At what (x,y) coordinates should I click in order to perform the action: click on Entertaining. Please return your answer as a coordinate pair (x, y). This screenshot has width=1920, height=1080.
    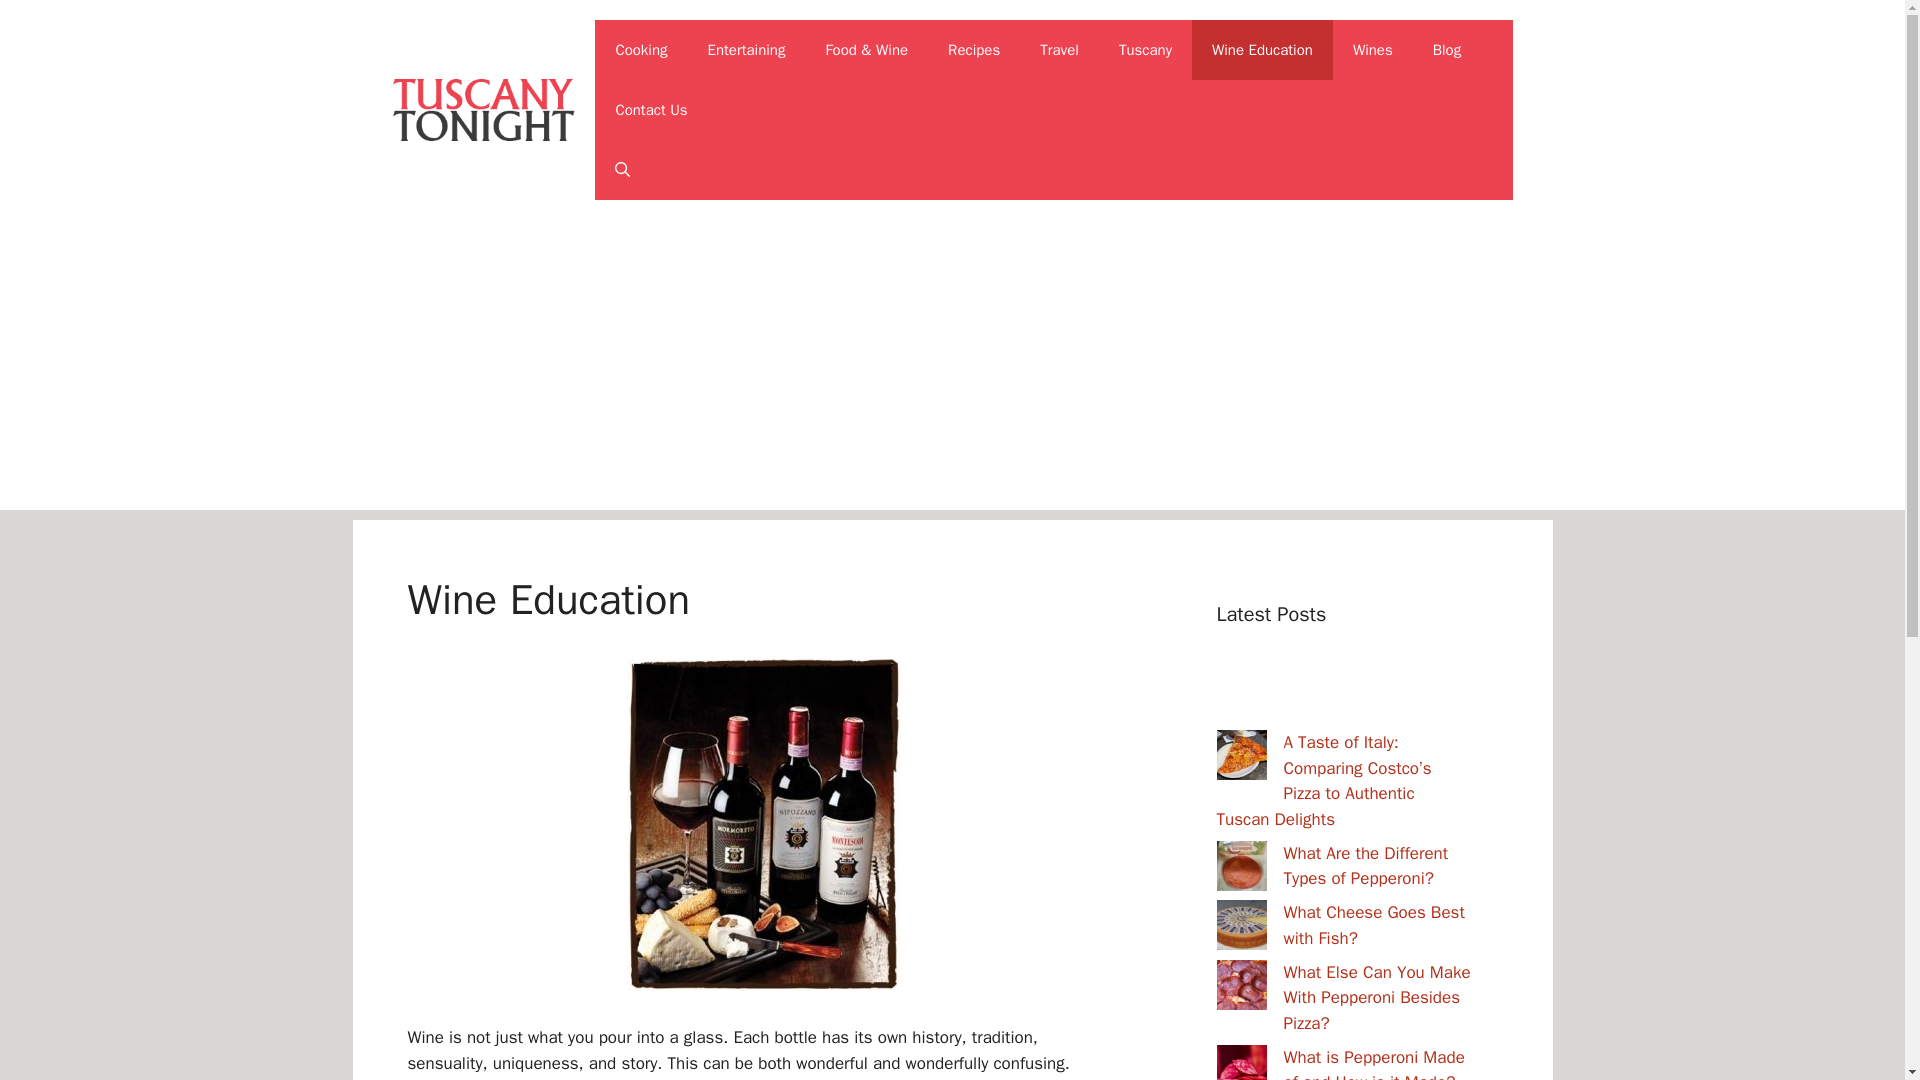
    Looking at the image, I should click on (746, 50).